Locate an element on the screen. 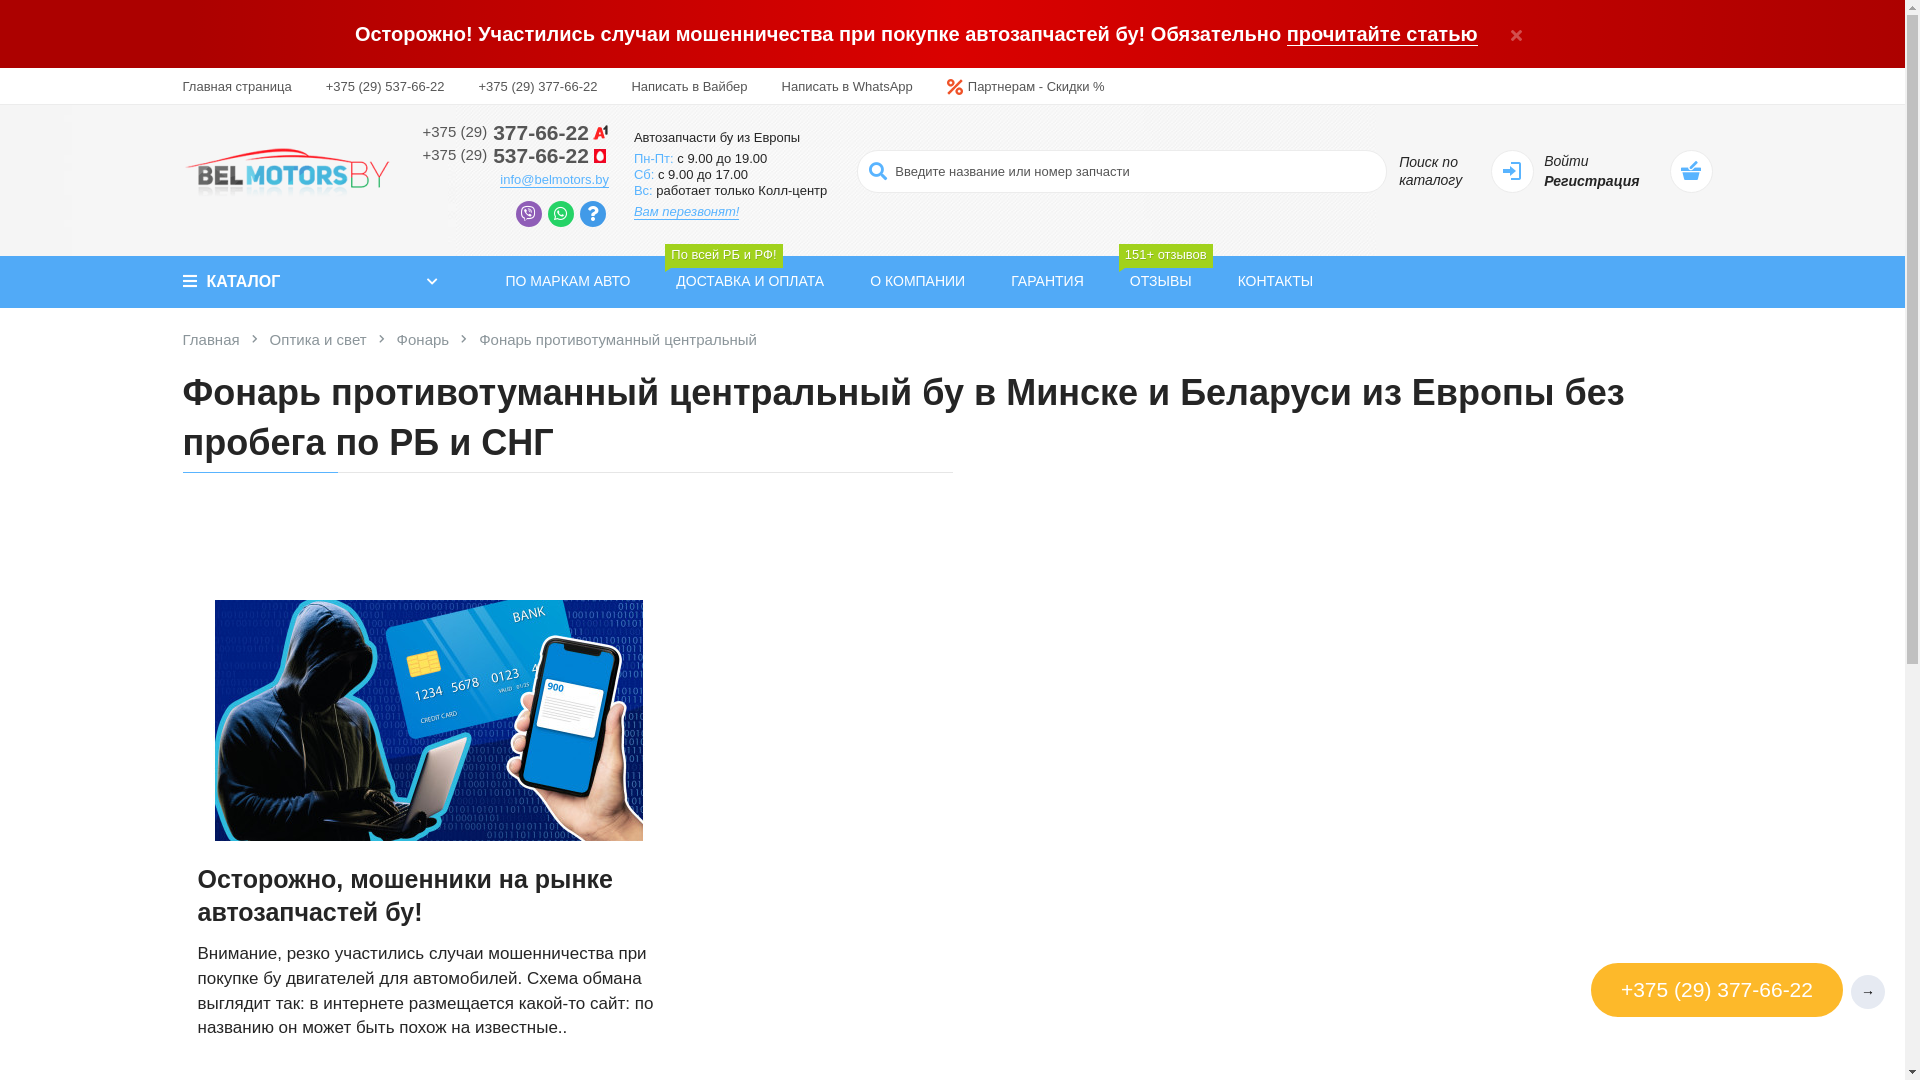  info@belmotors.by is located at coordinates (554, 180).